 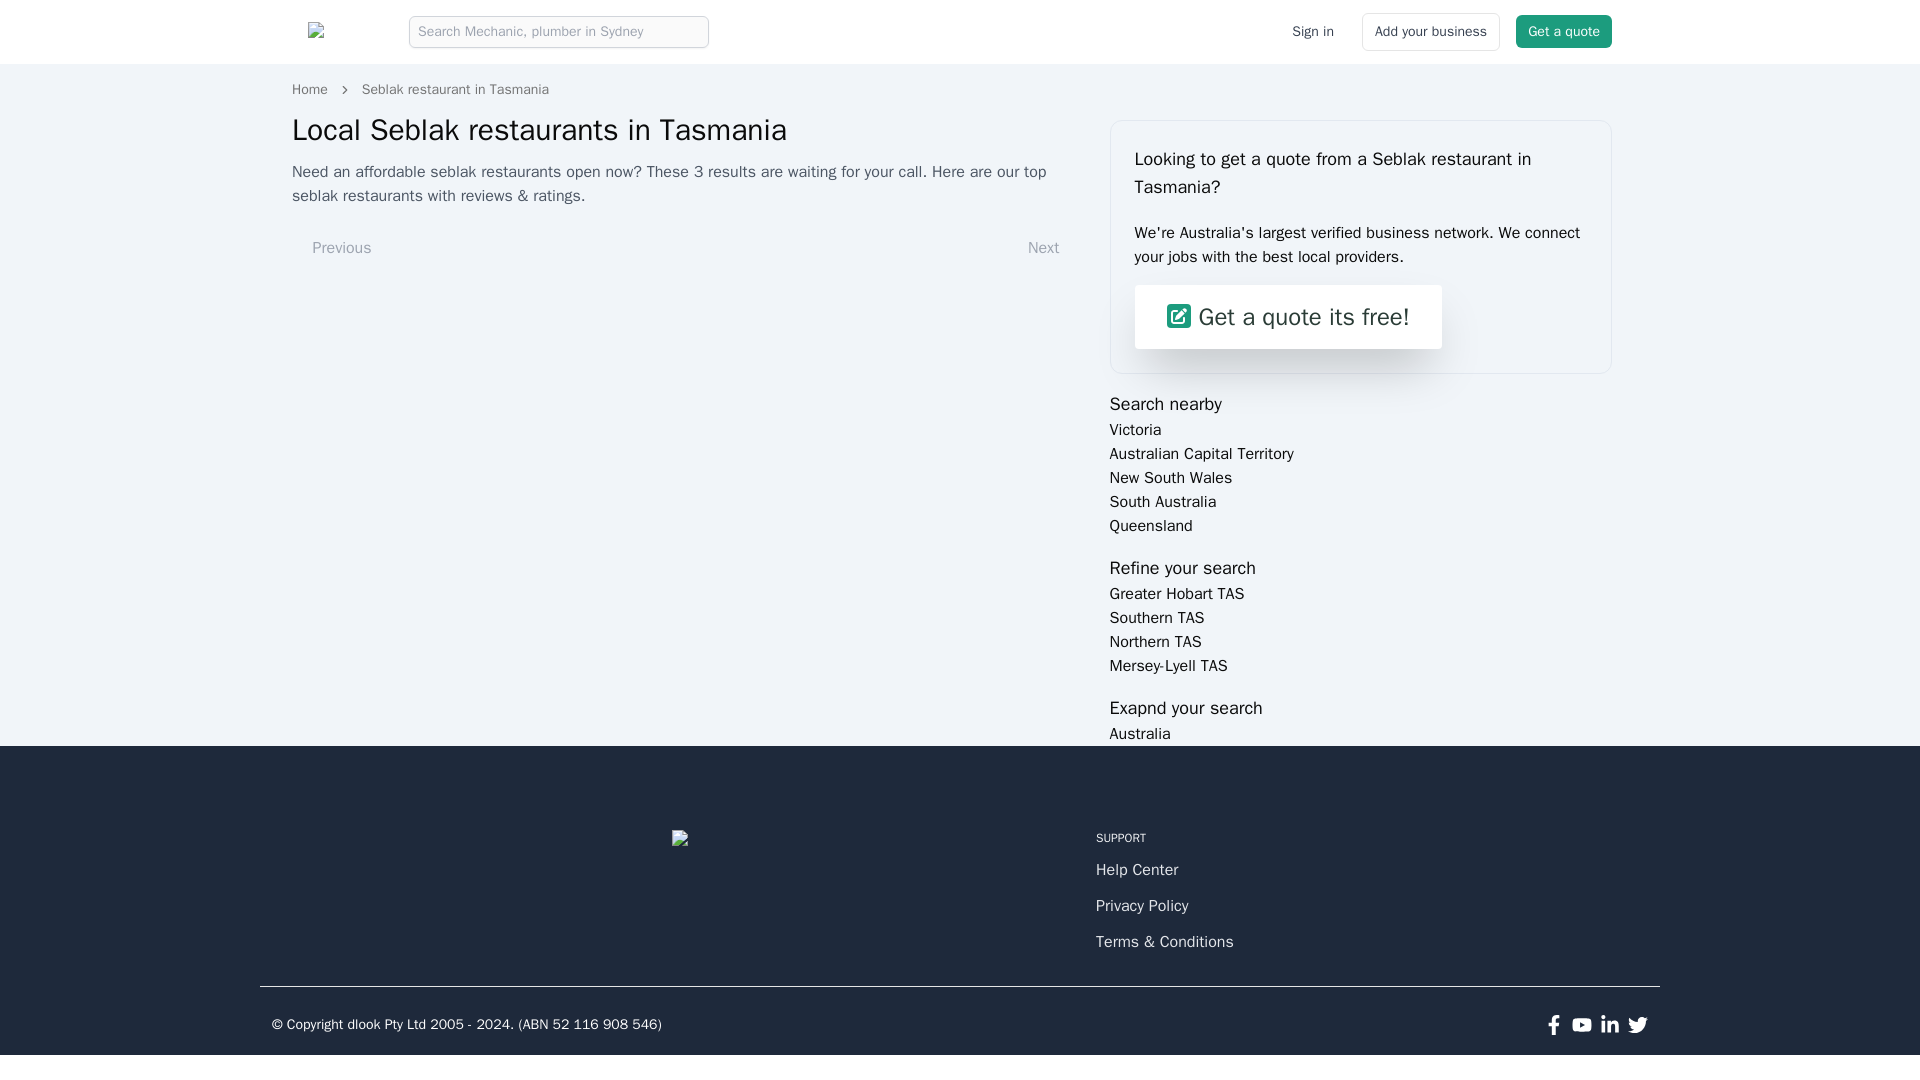 What do you see at coordinates (1202, 454) in the screenshot?
I see `Australian Capital Territory` at bounding box center [1202, 454].